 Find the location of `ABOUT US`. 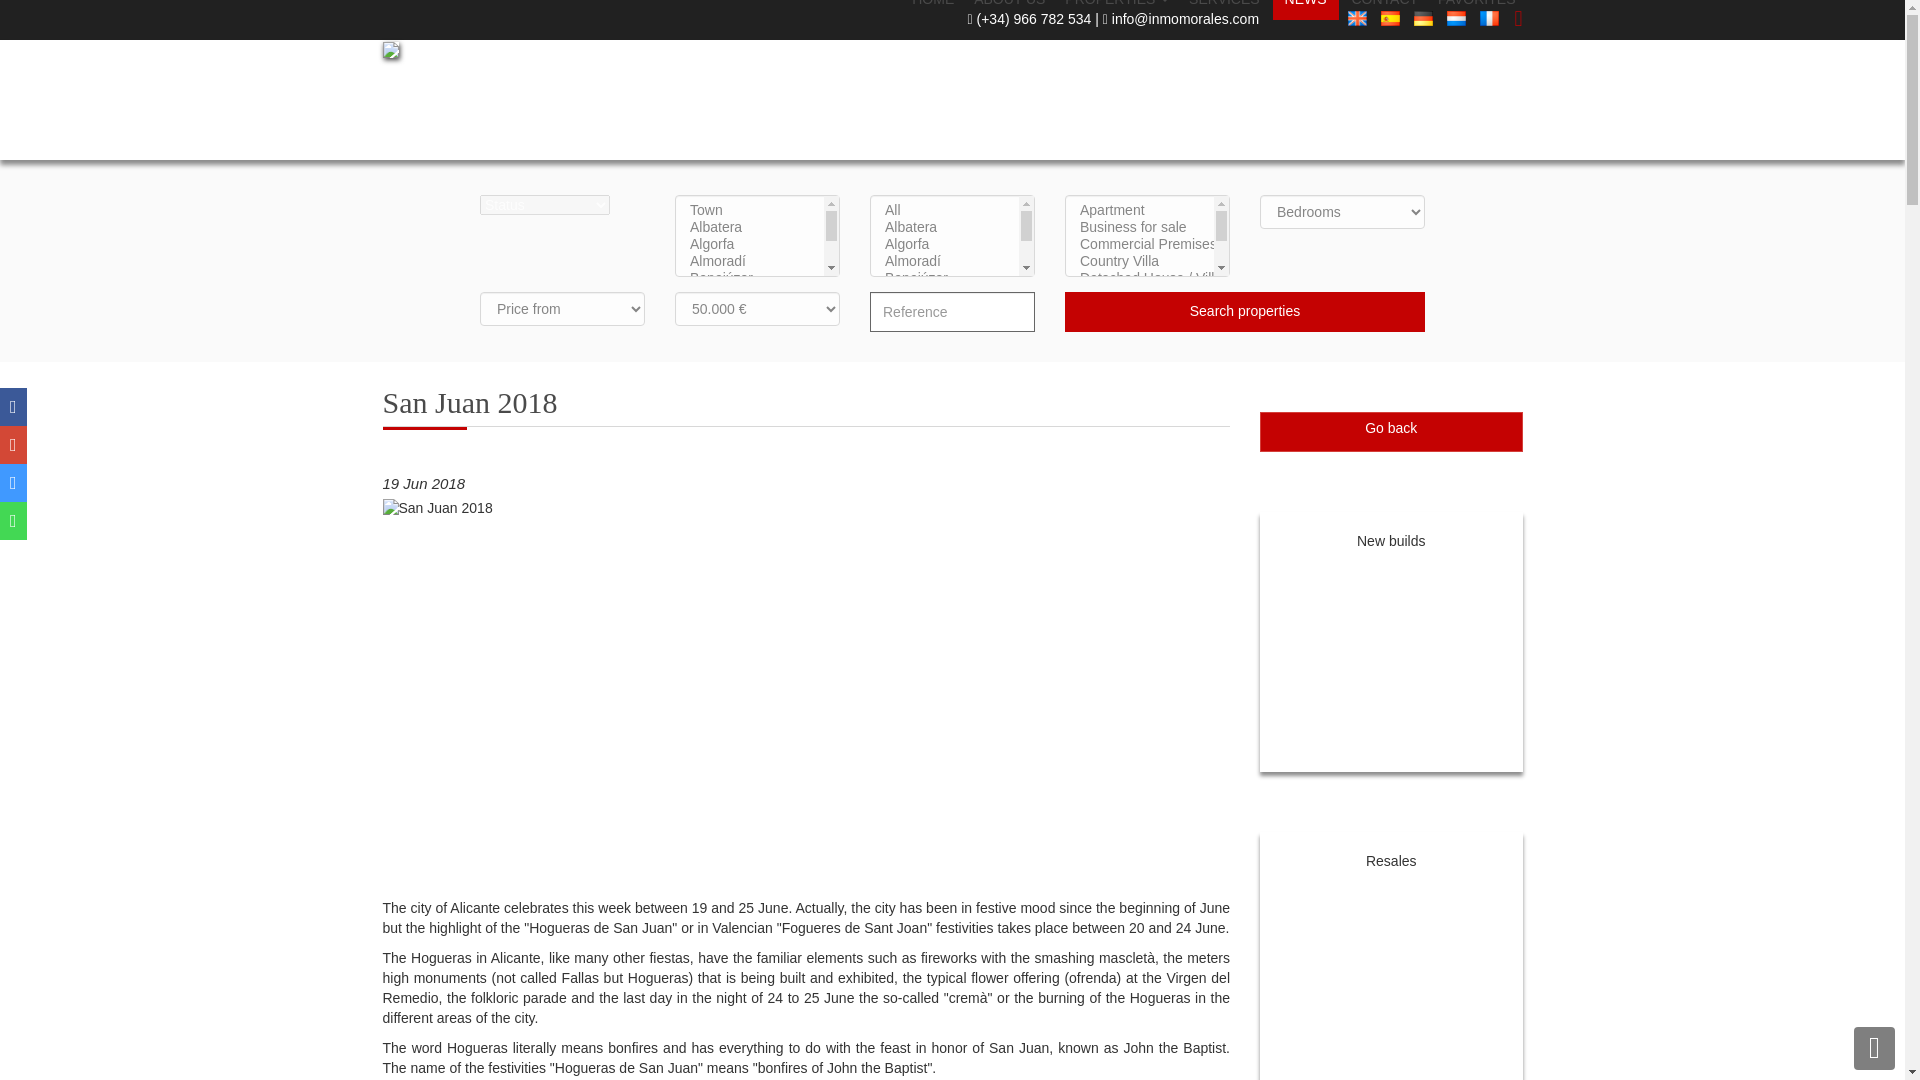

ABOUT US is located at coordinates (1008, 4).